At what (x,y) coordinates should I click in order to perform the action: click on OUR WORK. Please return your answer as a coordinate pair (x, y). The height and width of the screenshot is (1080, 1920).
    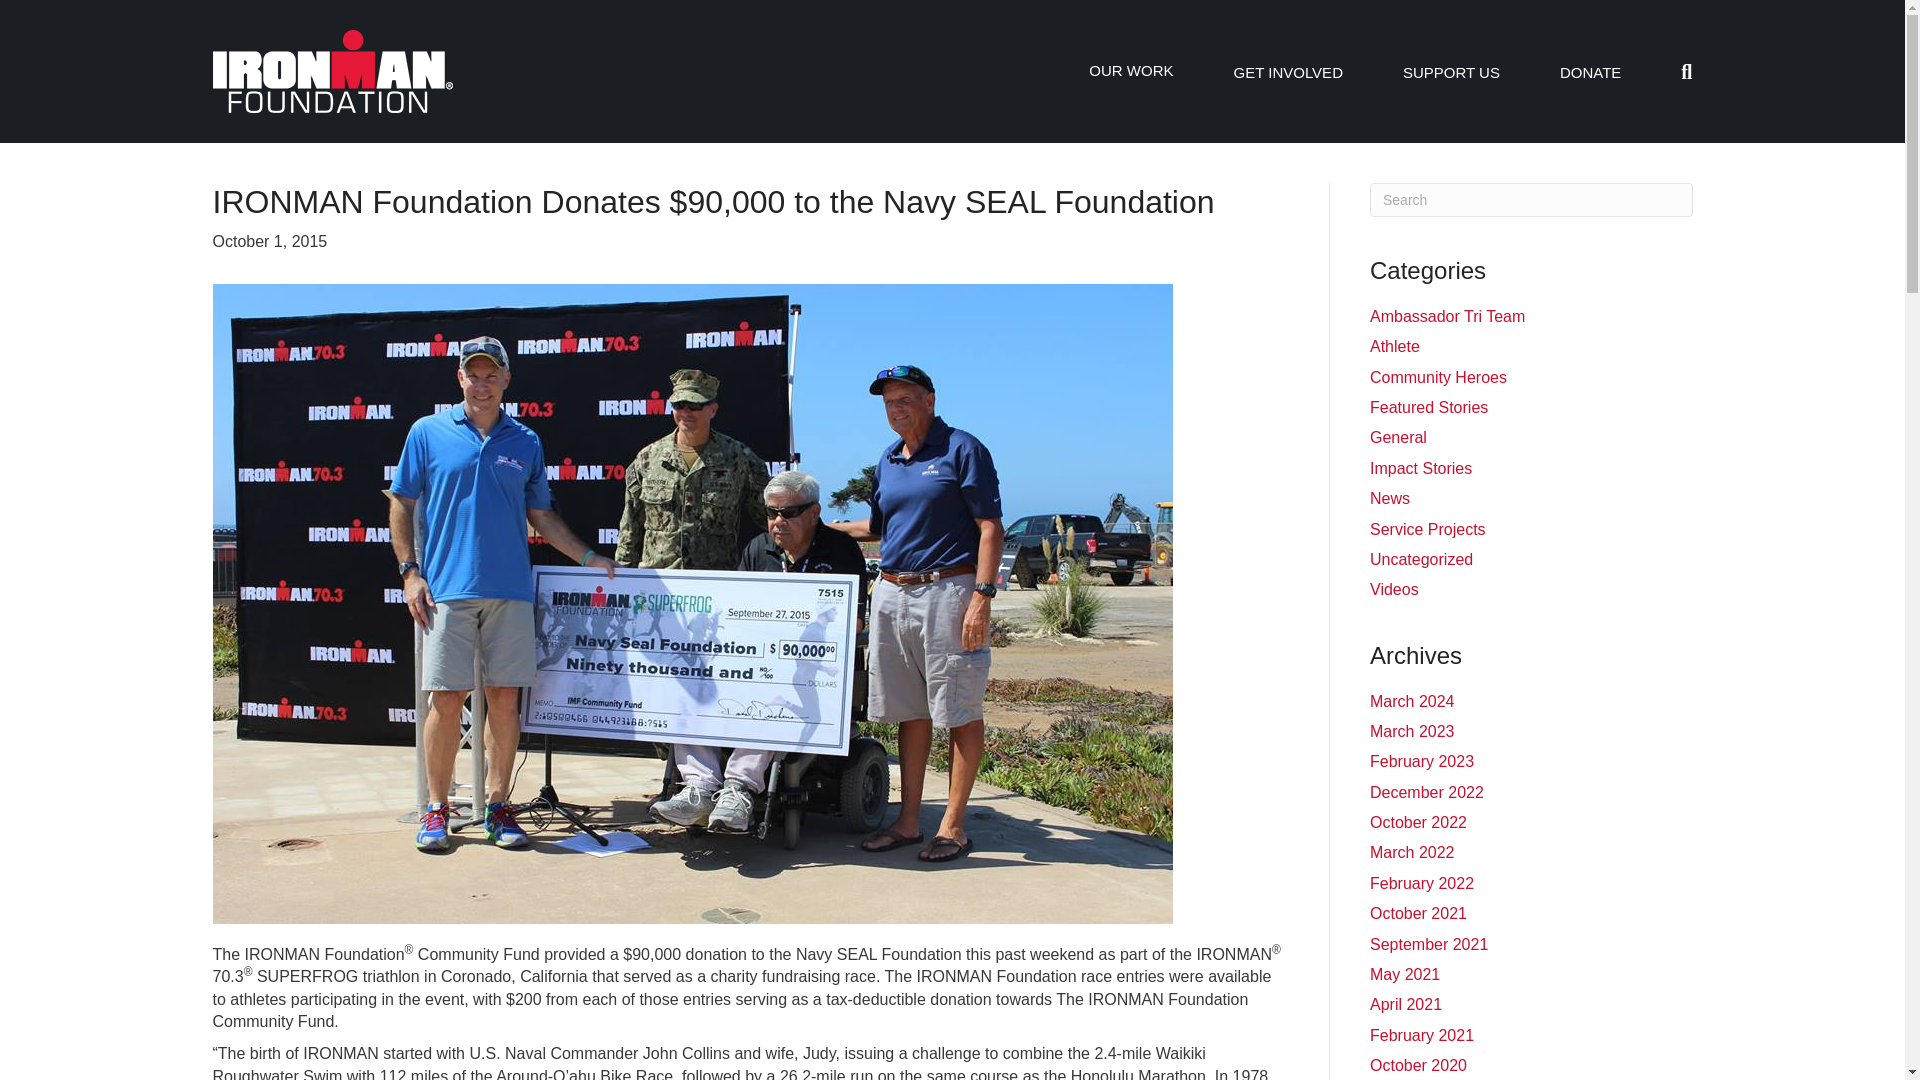
    Looking at the image, I should click on (1130, 70).